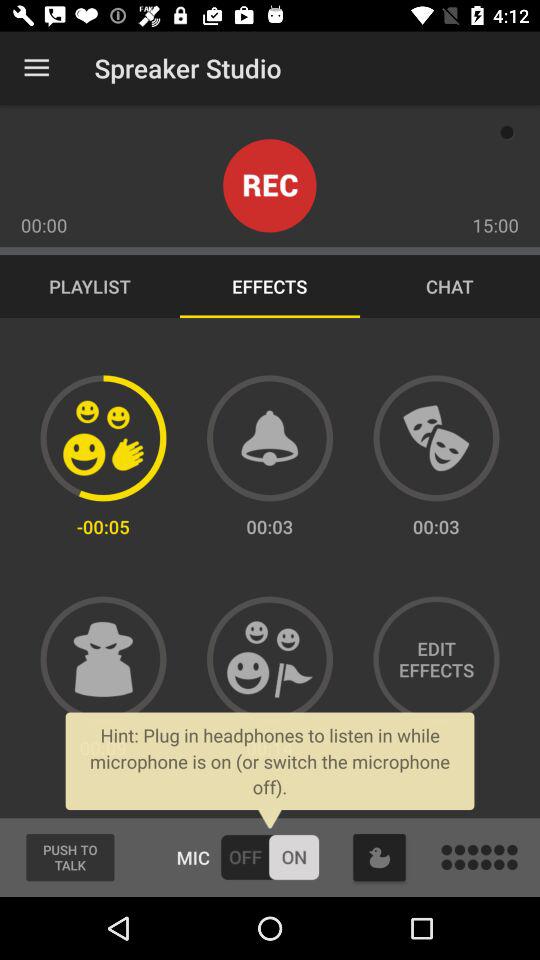  What do you see at coordinates (270, 186) in the screenshot?
I see `record sound` at bounding box center [270, 186].